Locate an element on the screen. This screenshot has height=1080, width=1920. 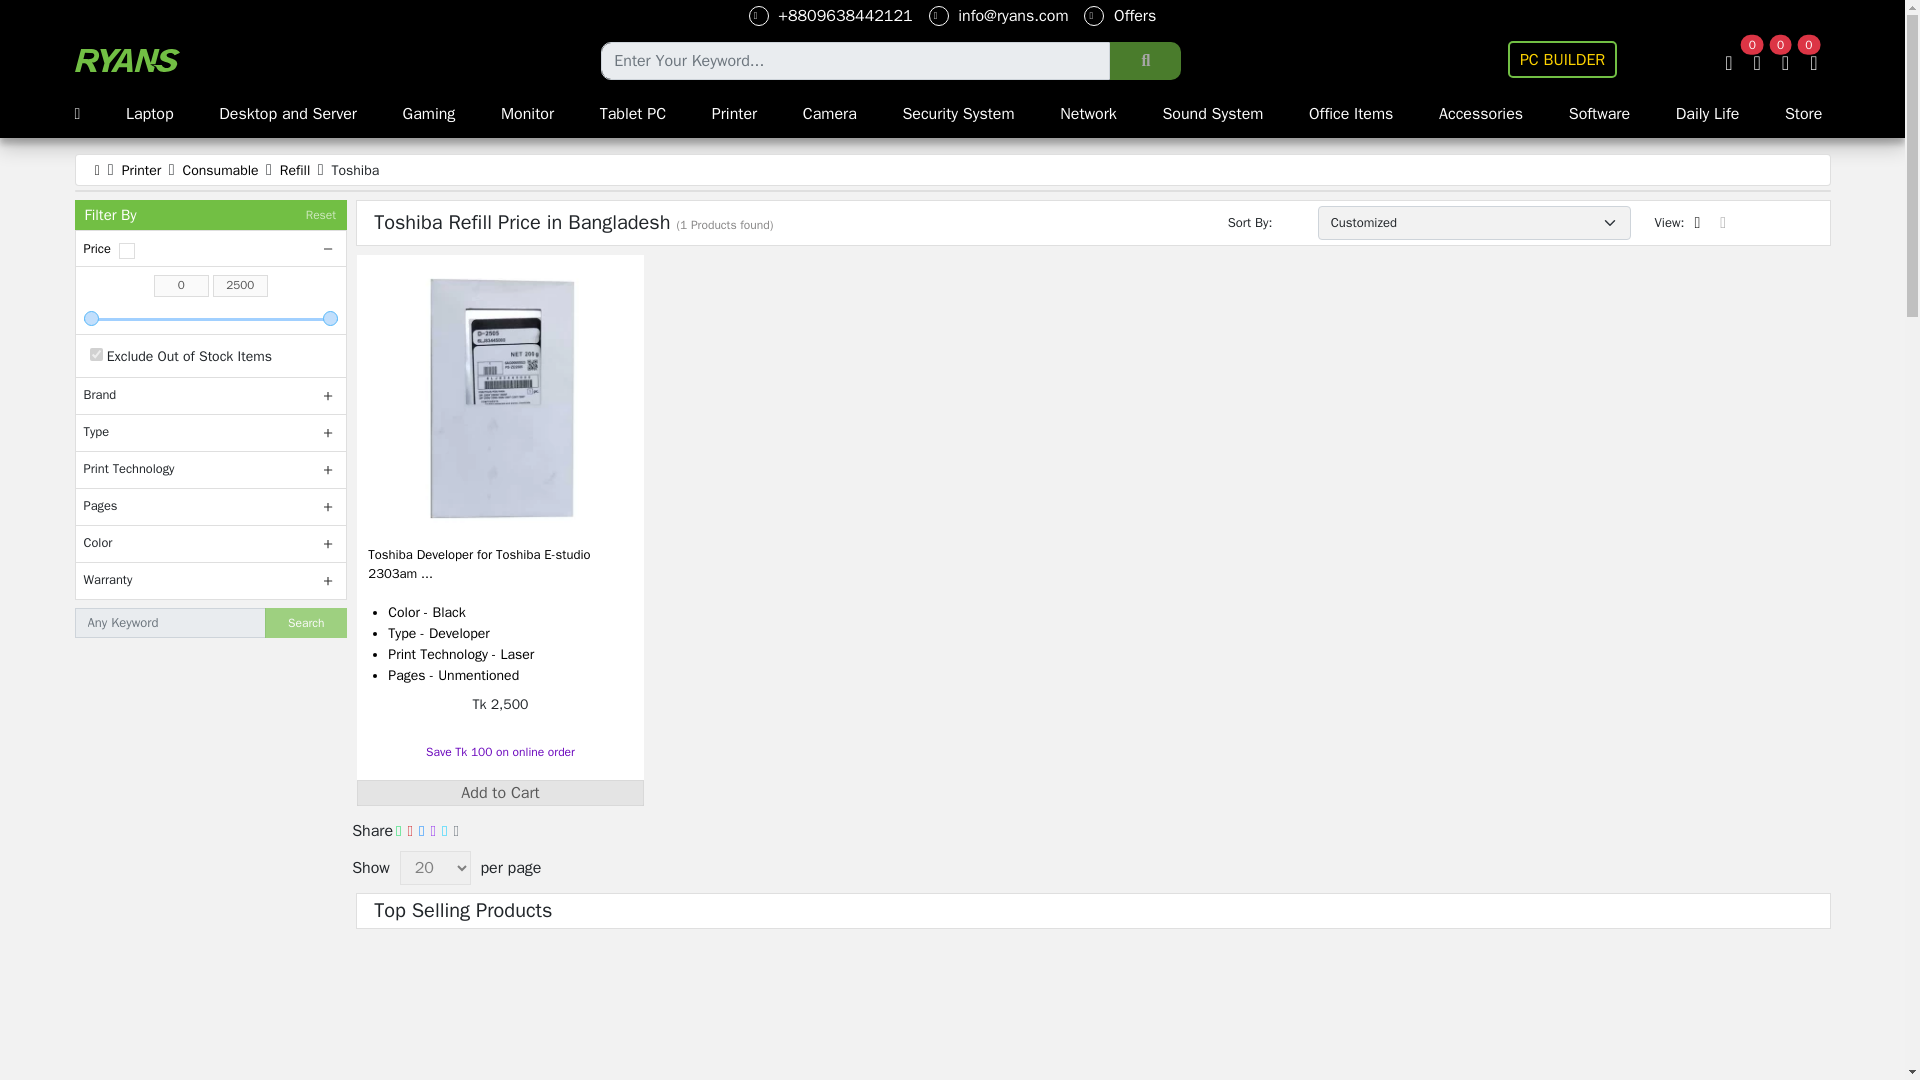
0 is located at coordinates (212, 318).